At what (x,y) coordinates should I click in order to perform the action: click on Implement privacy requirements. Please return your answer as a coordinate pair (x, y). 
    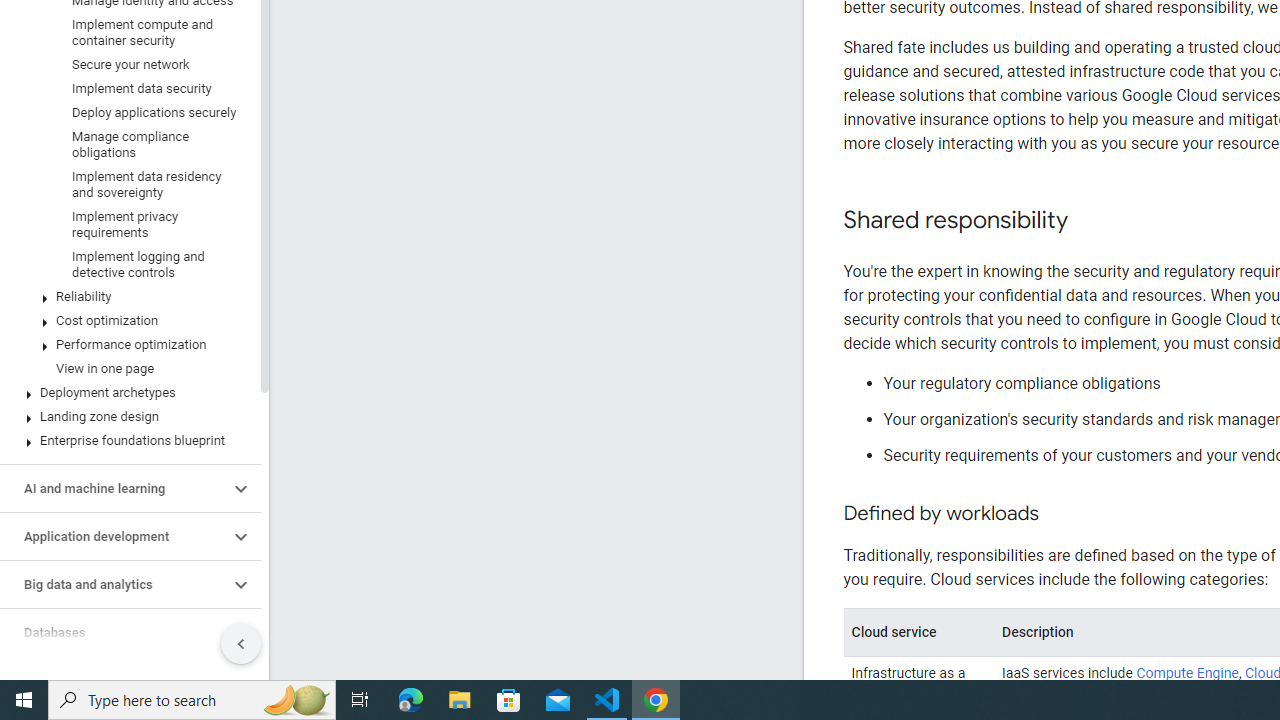
    Looking at the image, I should click on (126, 224).